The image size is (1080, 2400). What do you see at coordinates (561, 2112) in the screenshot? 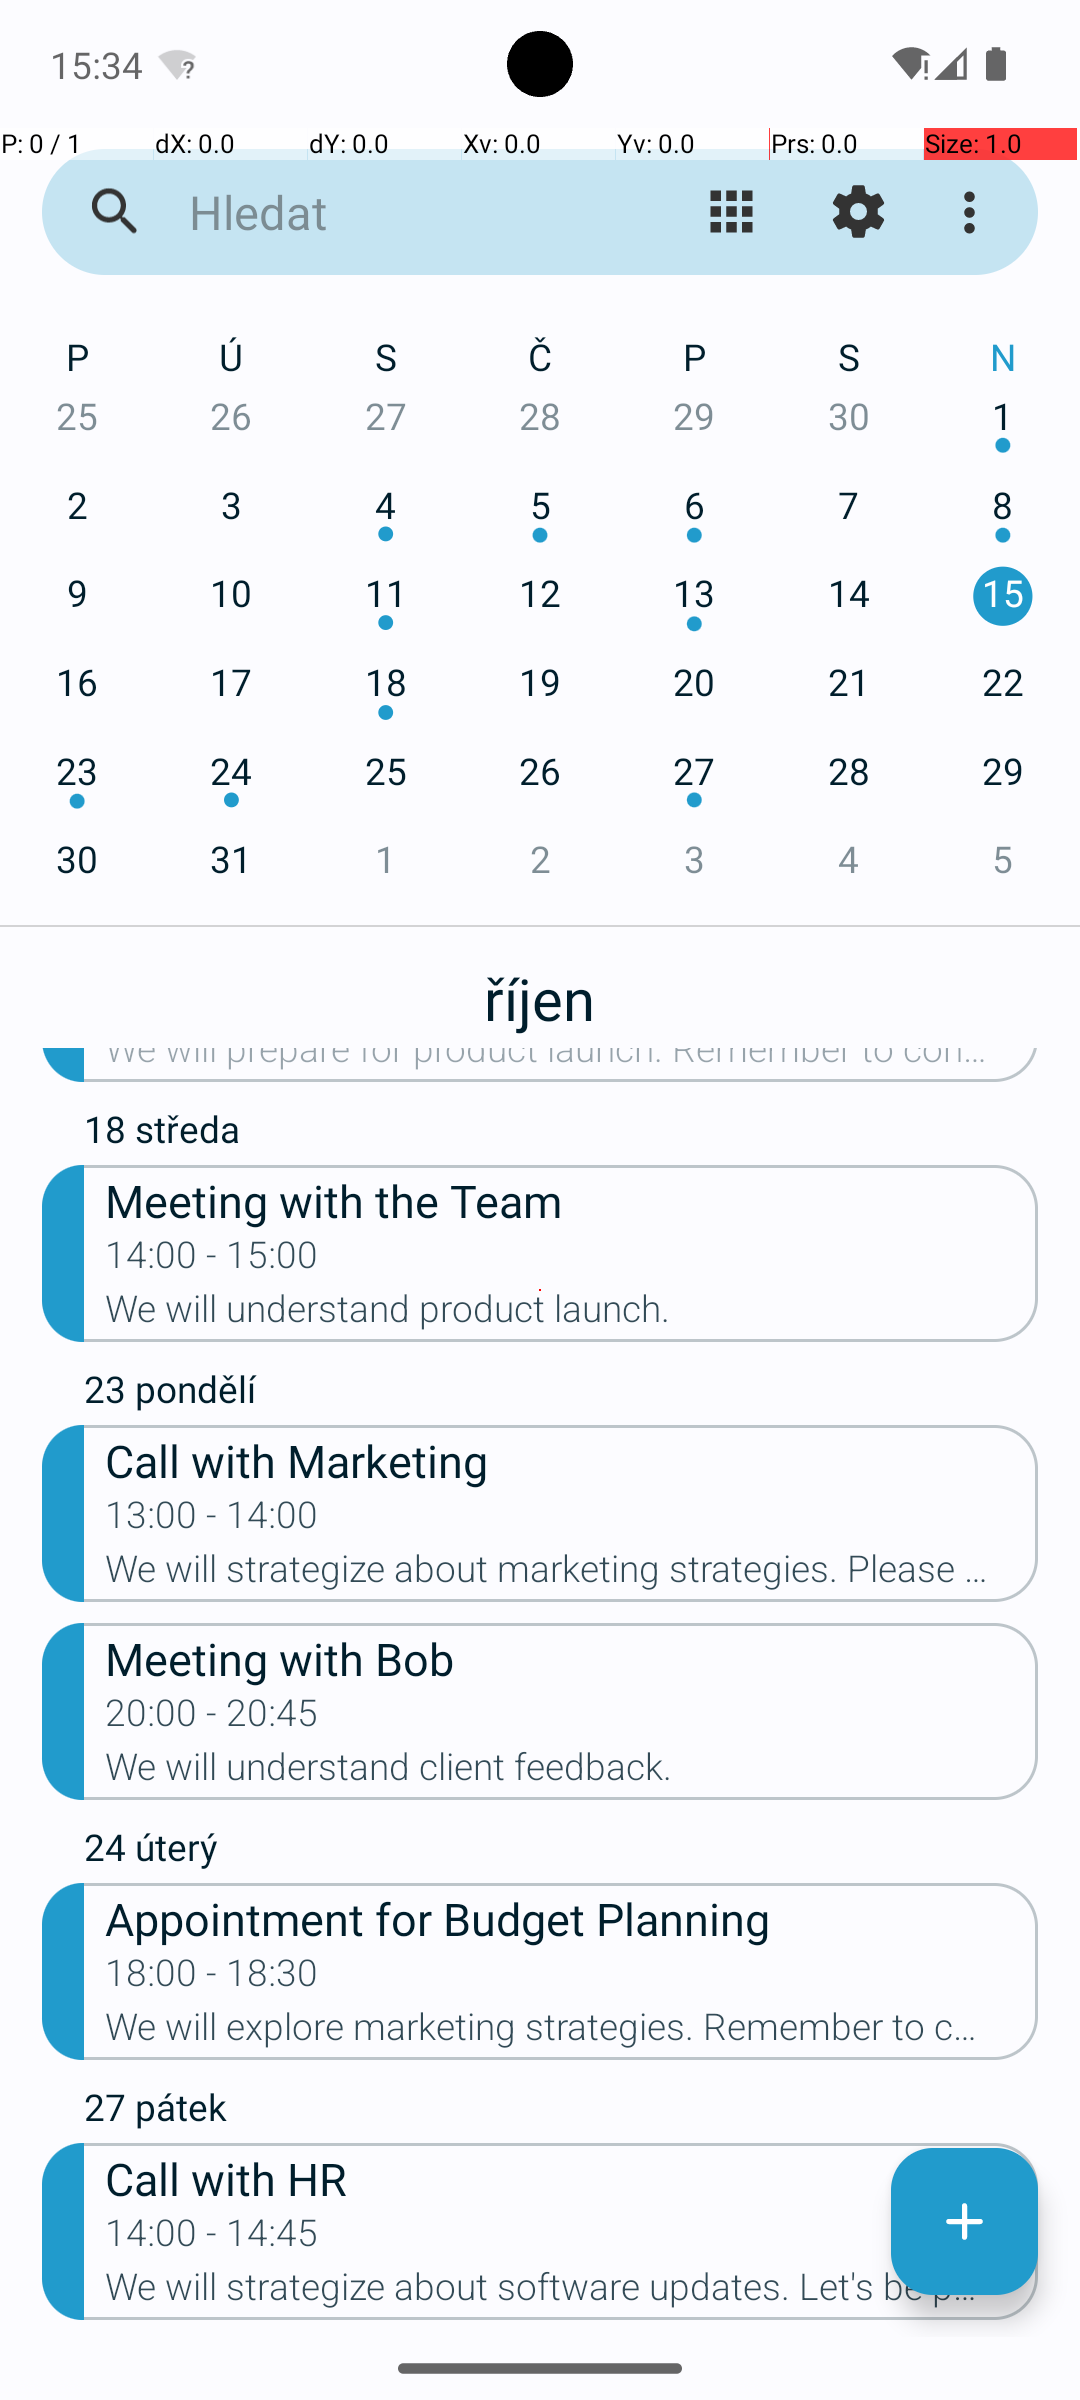
I see `27 pátek` at bounding box center [561, 2112].